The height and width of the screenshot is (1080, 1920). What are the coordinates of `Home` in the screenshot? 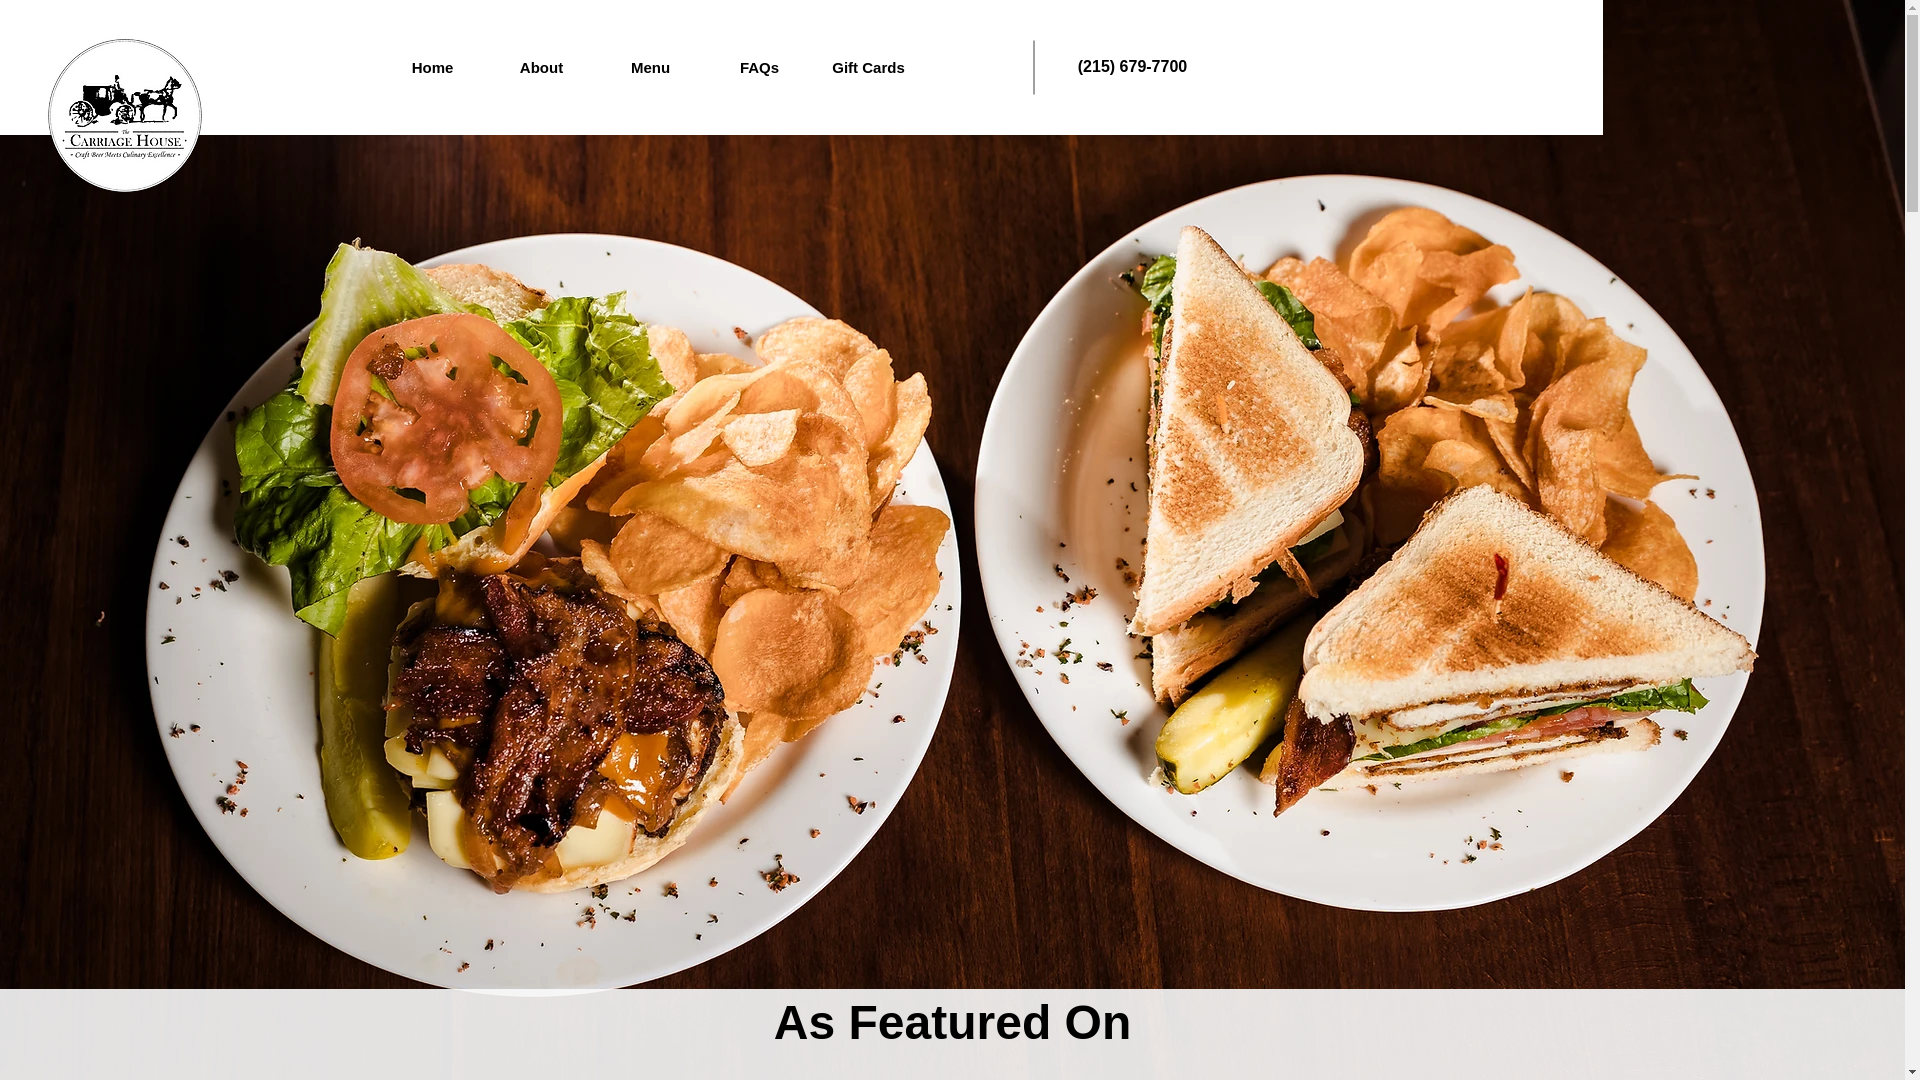 It's located at (432, 67).